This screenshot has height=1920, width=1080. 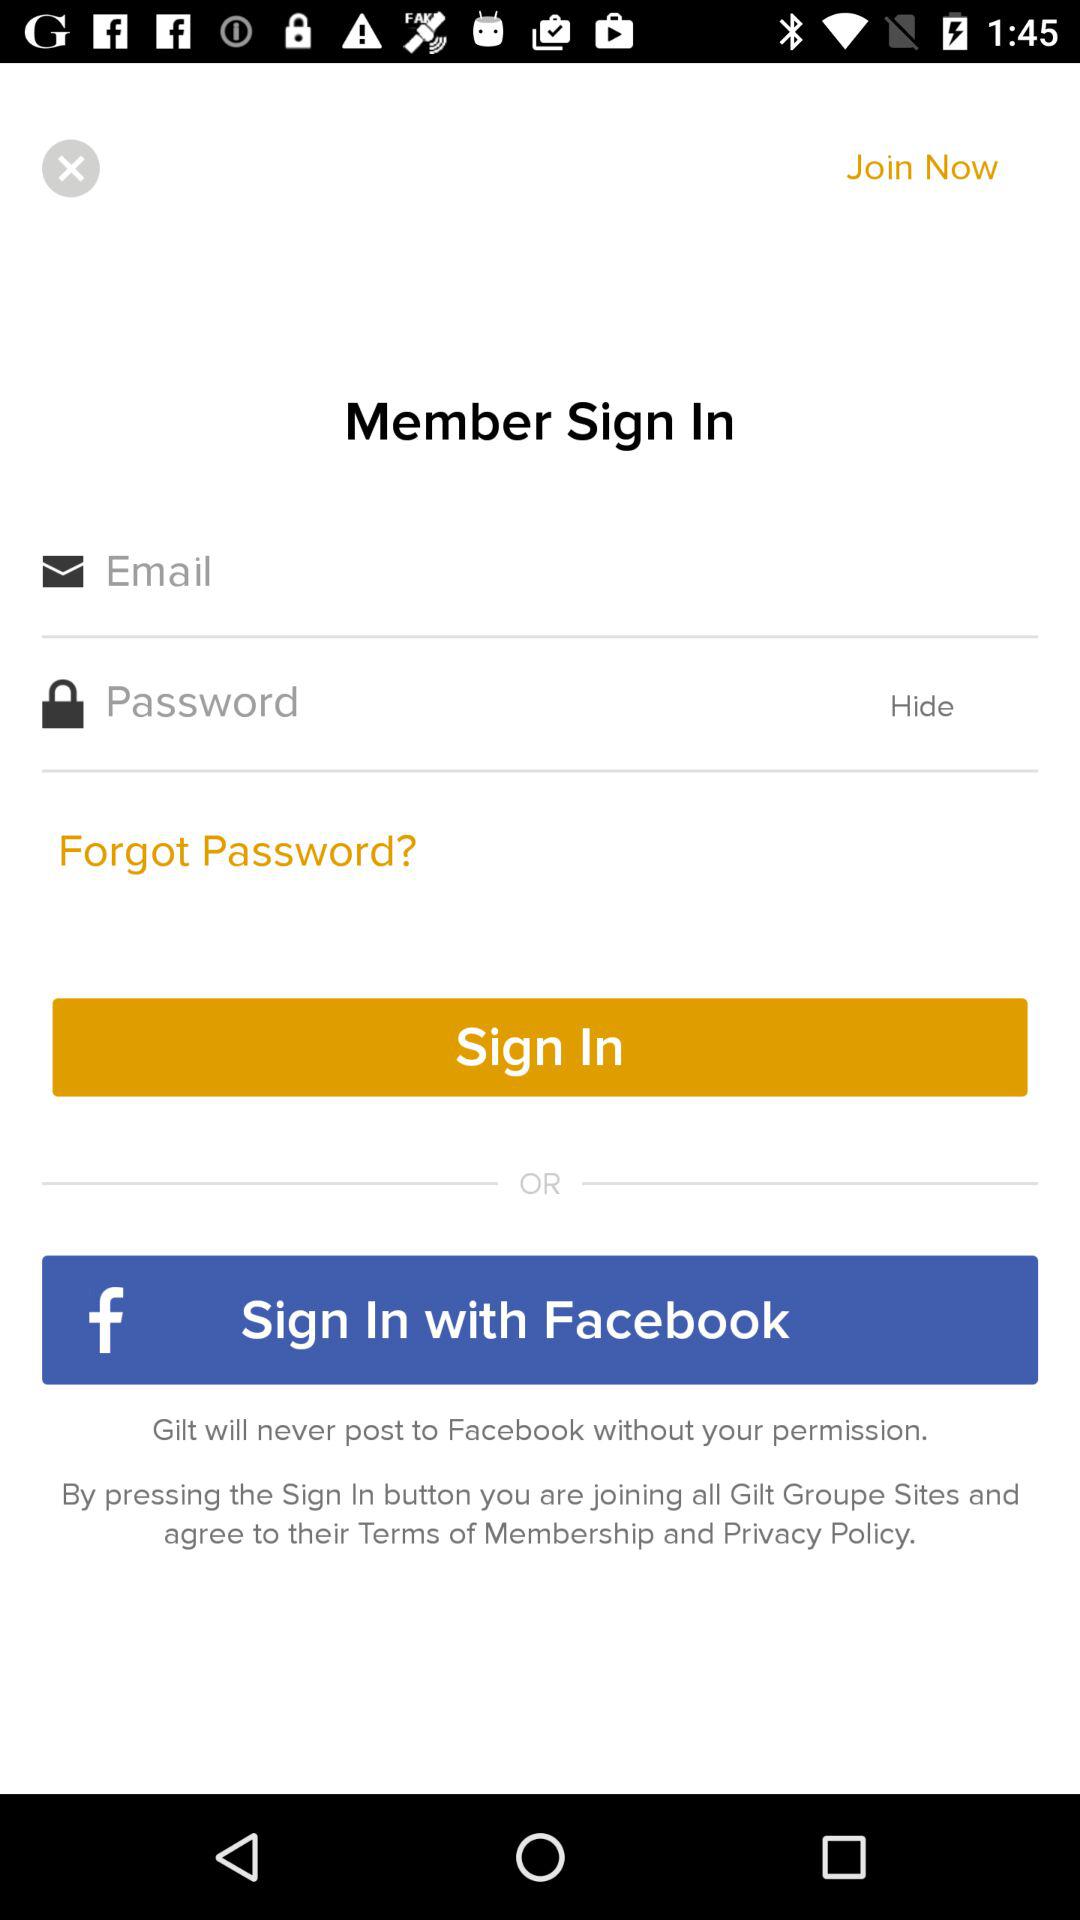 I want to click on turn off the icon above member sign in icon, so click(x=70, y=168).